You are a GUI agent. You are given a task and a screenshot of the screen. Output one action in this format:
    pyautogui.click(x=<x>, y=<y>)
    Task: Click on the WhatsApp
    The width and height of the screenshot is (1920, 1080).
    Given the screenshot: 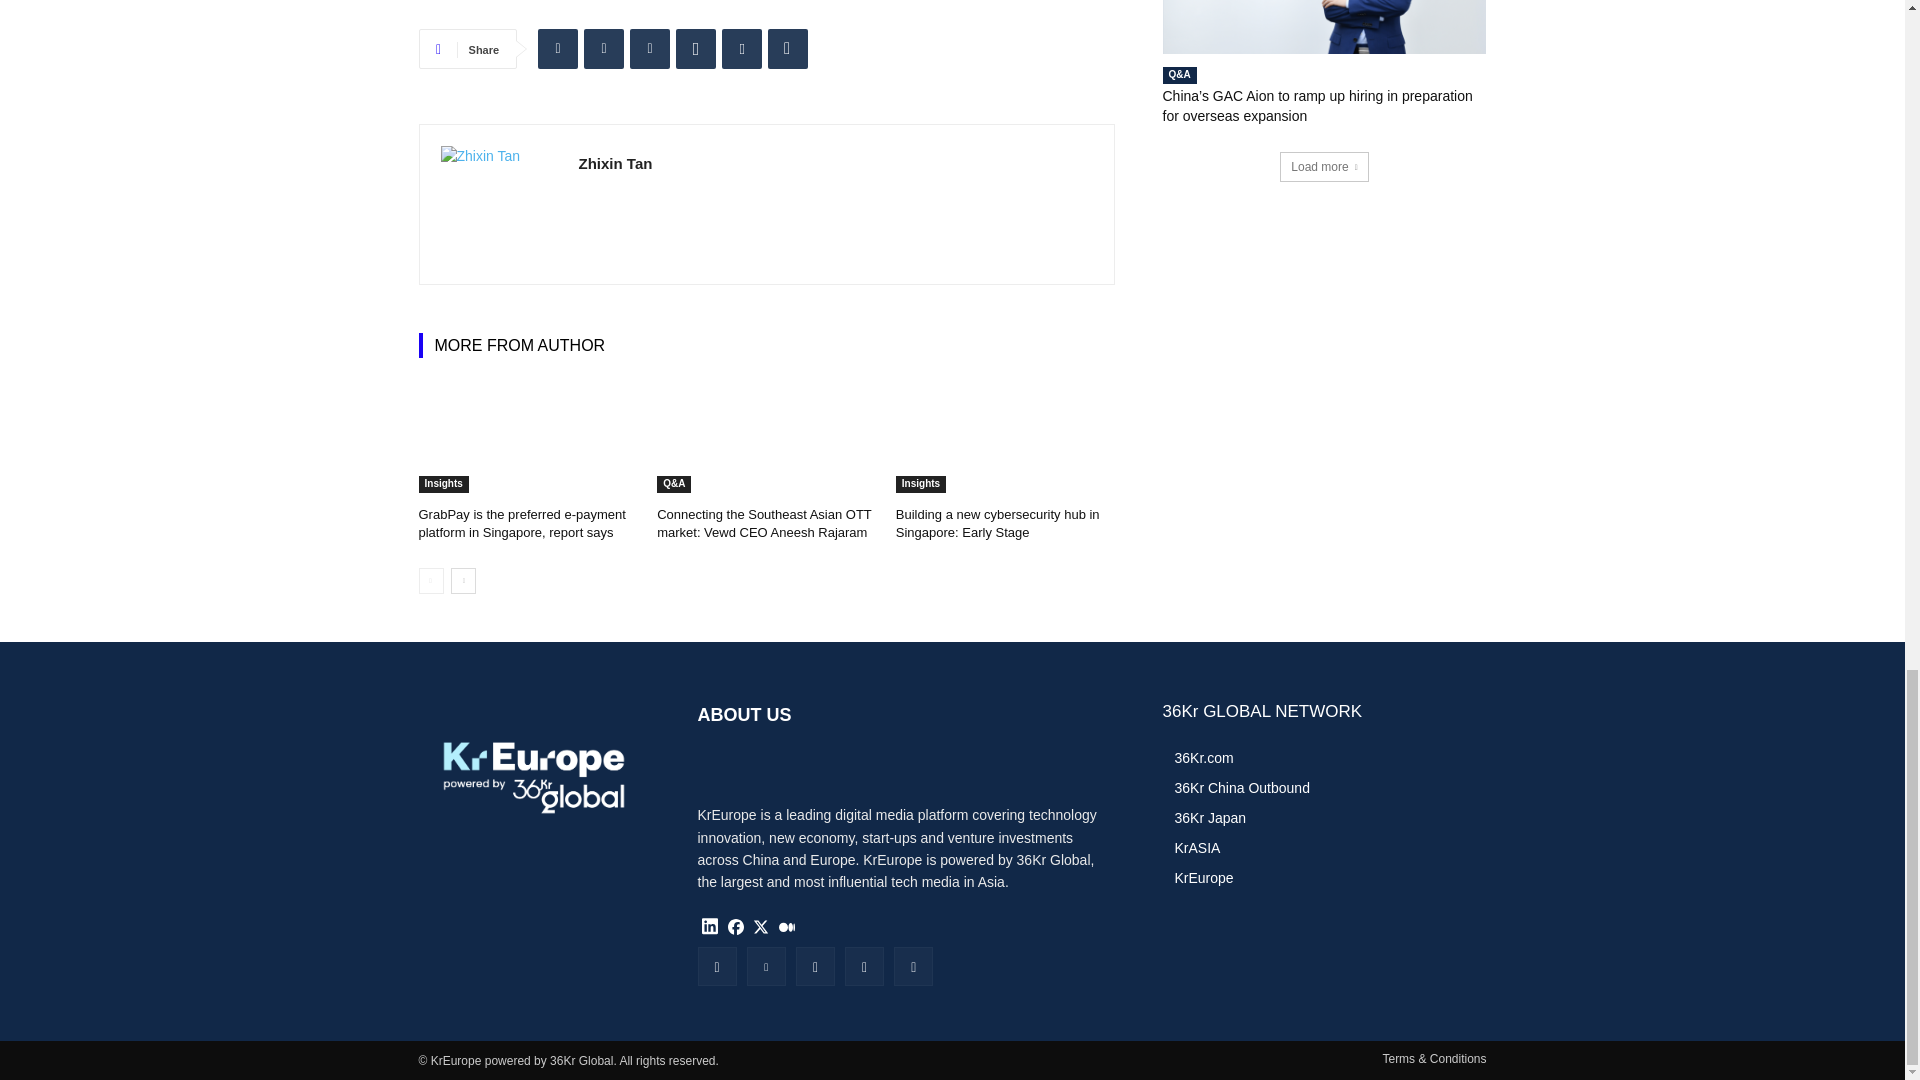 What is the action you would take?
    pyautogui.click(x=696, y=49)
    